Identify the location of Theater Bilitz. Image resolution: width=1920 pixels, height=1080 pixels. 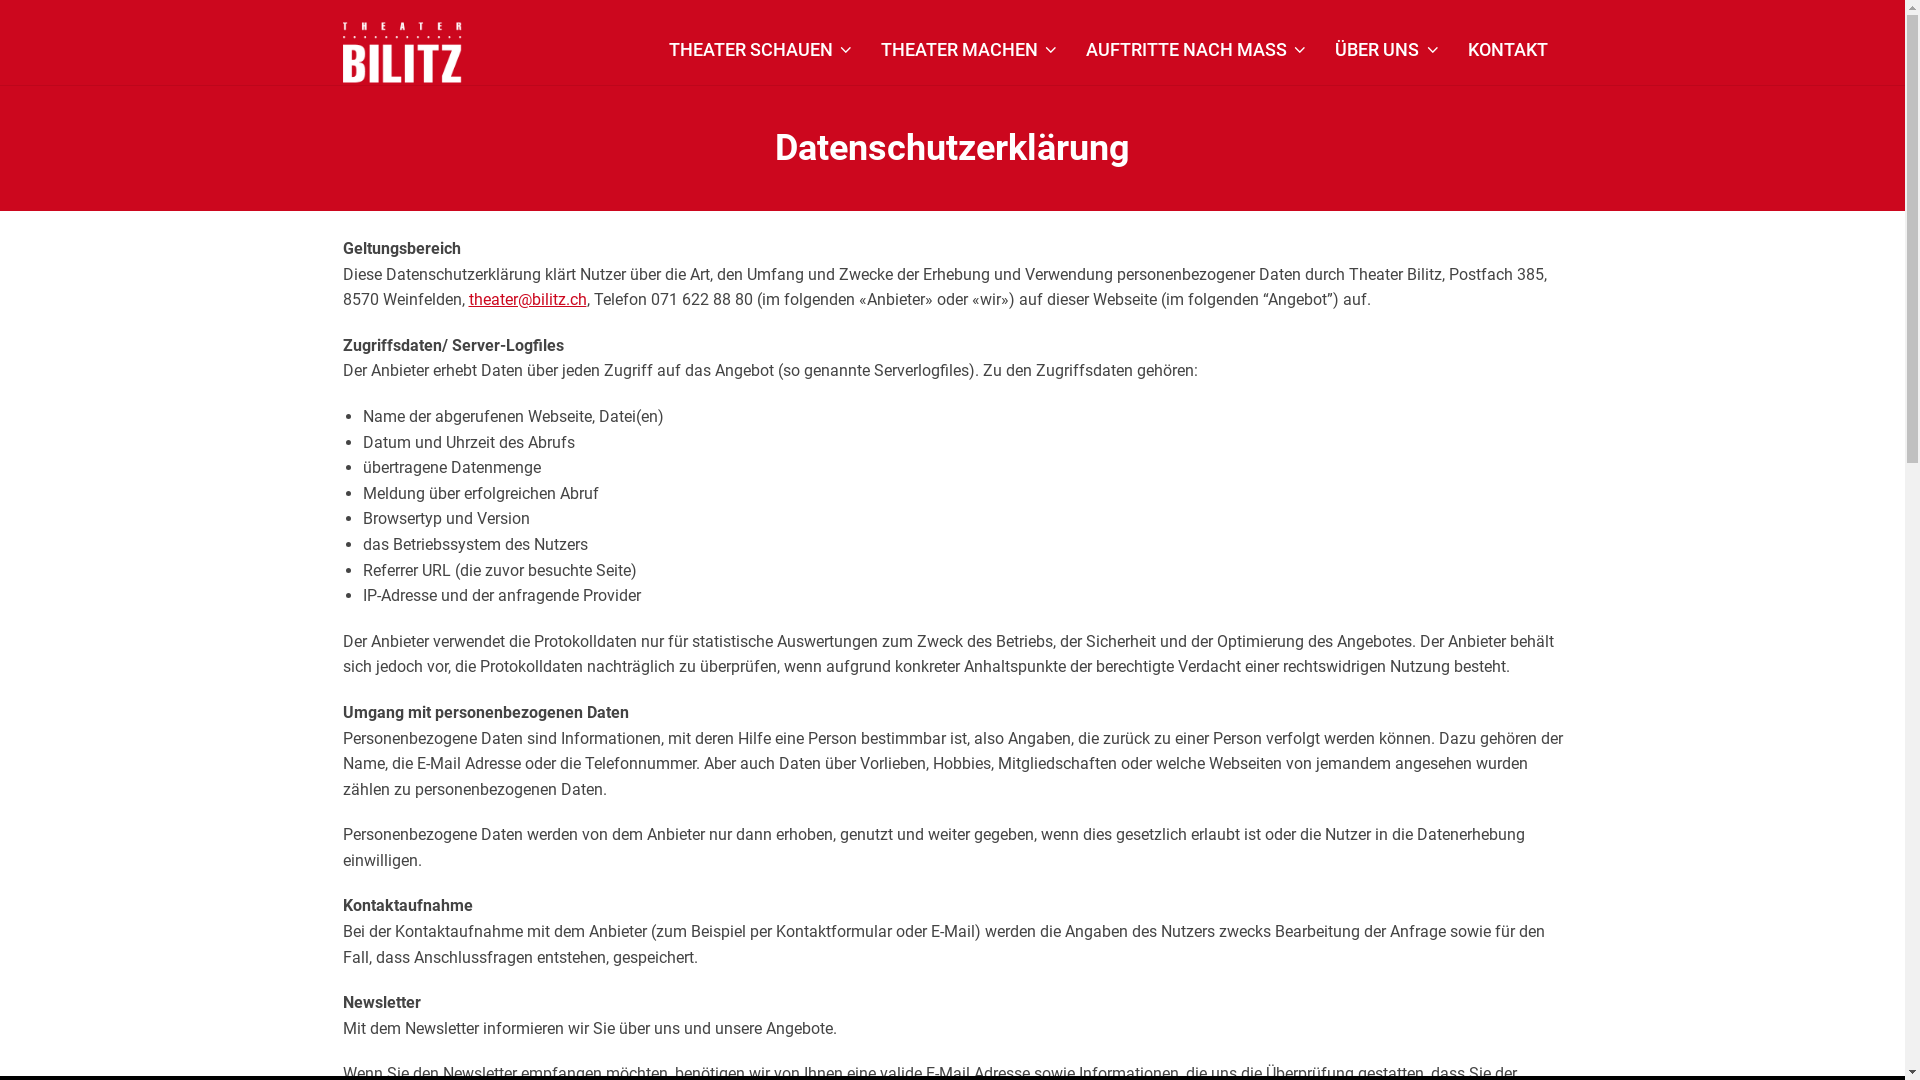
(402, 52).